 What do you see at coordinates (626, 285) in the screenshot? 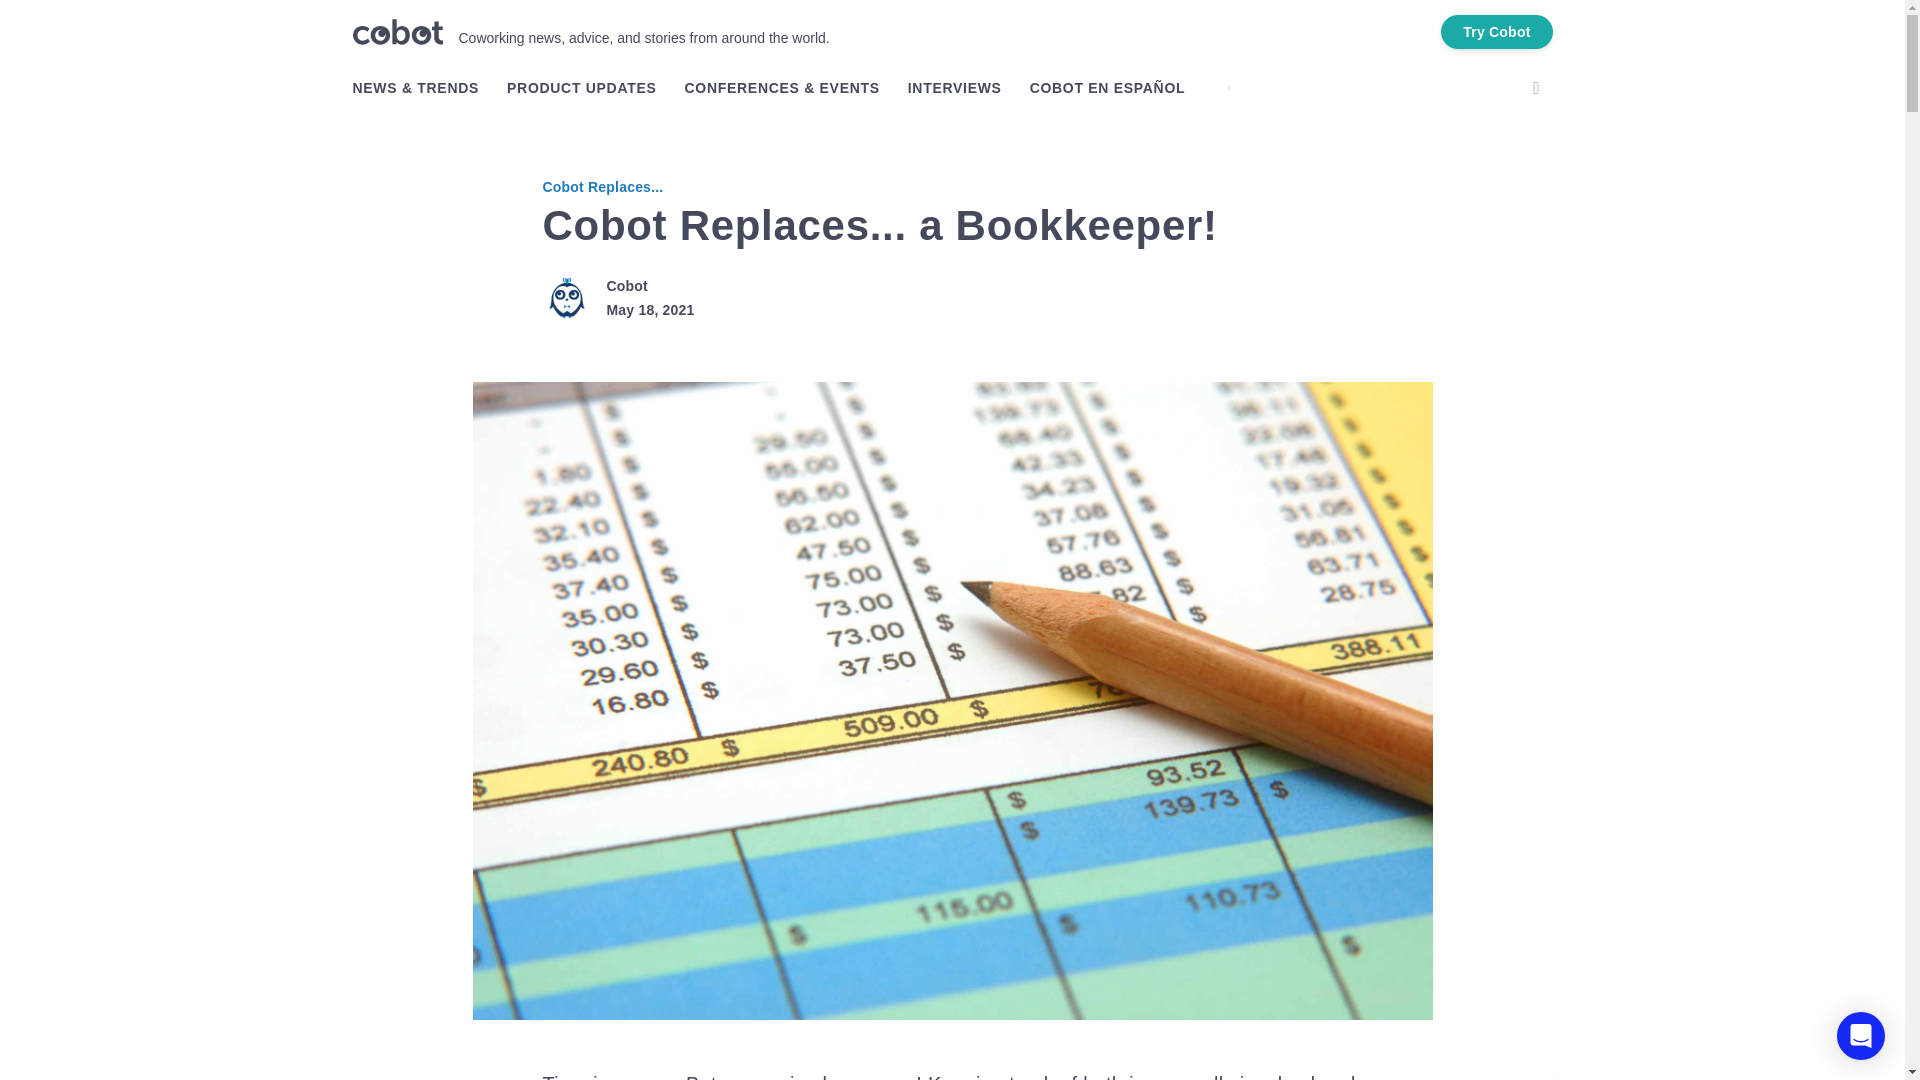
I see `Cobot` at bounding box center [626, 285].